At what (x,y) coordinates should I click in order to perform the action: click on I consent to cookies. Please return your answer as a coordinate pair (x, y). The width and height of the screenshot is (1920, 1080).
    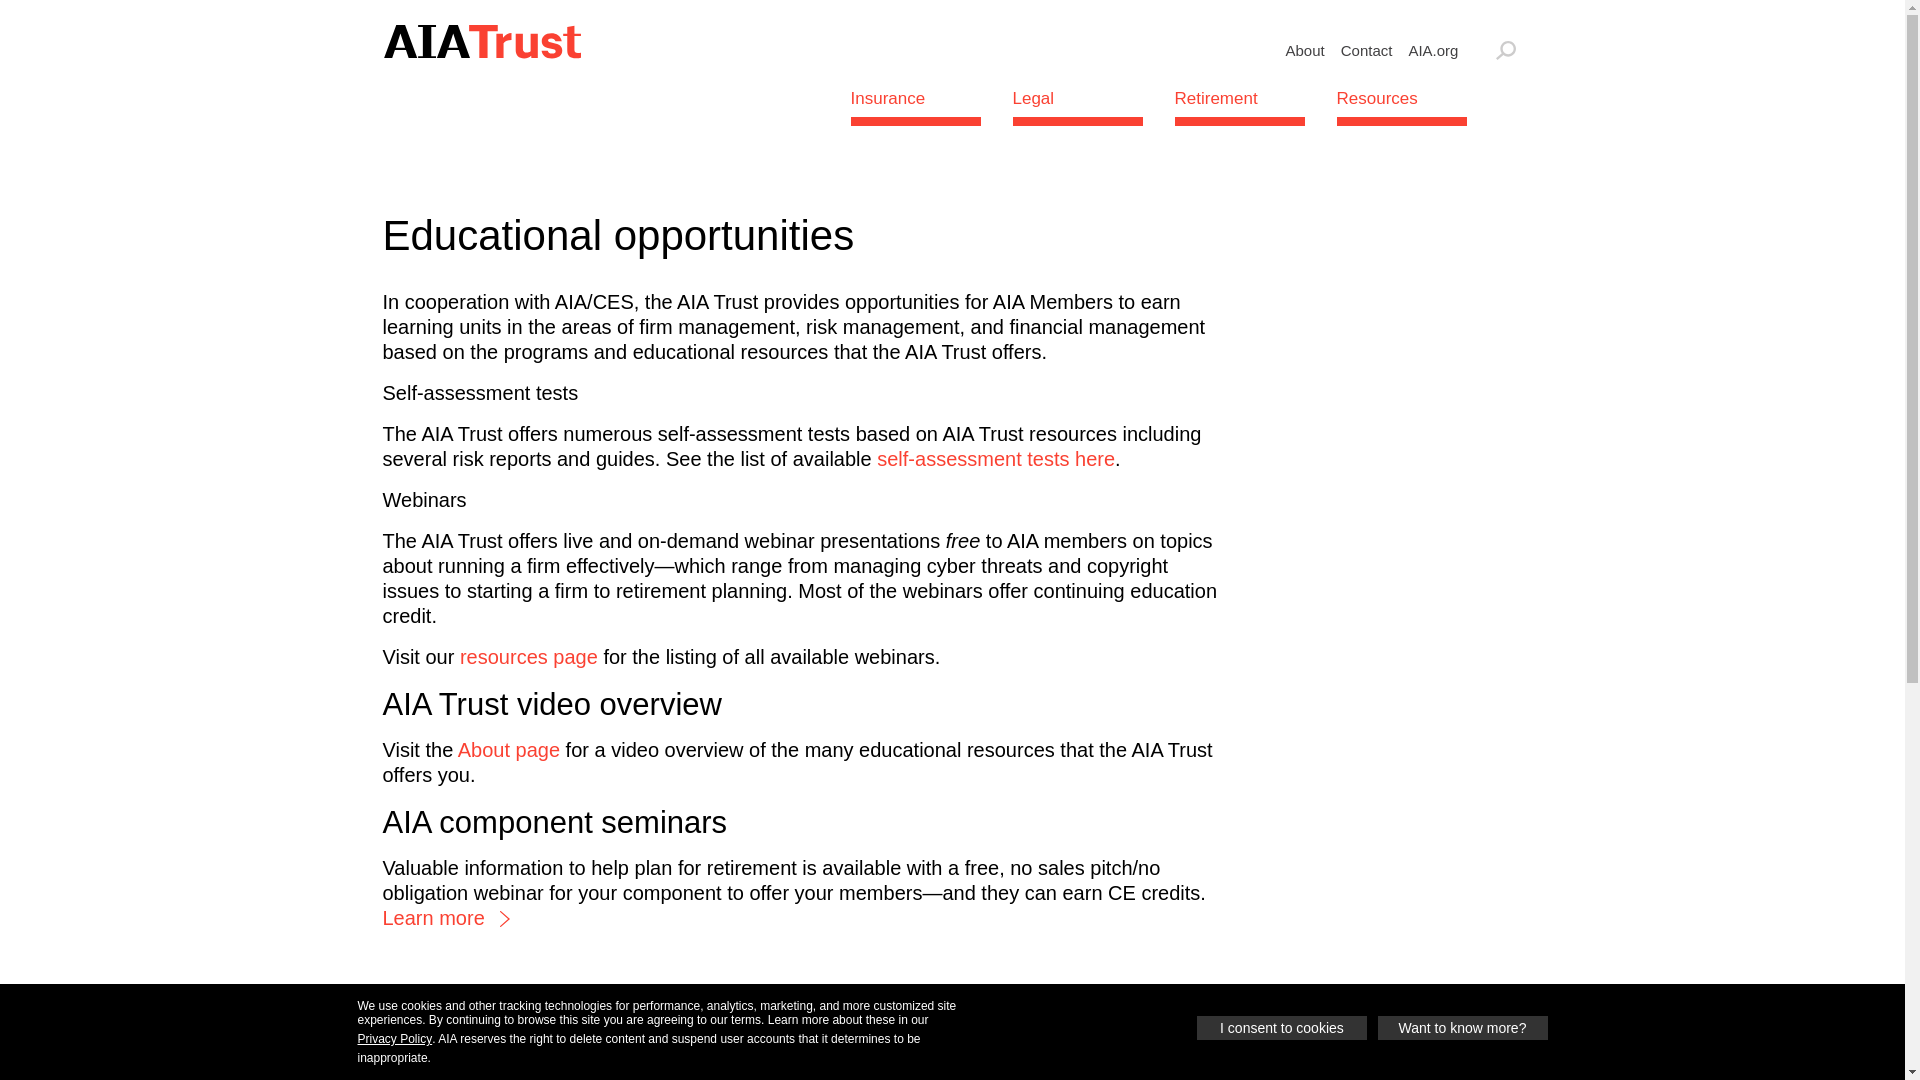
    Looking at the image, I should click on (1282, 1028).